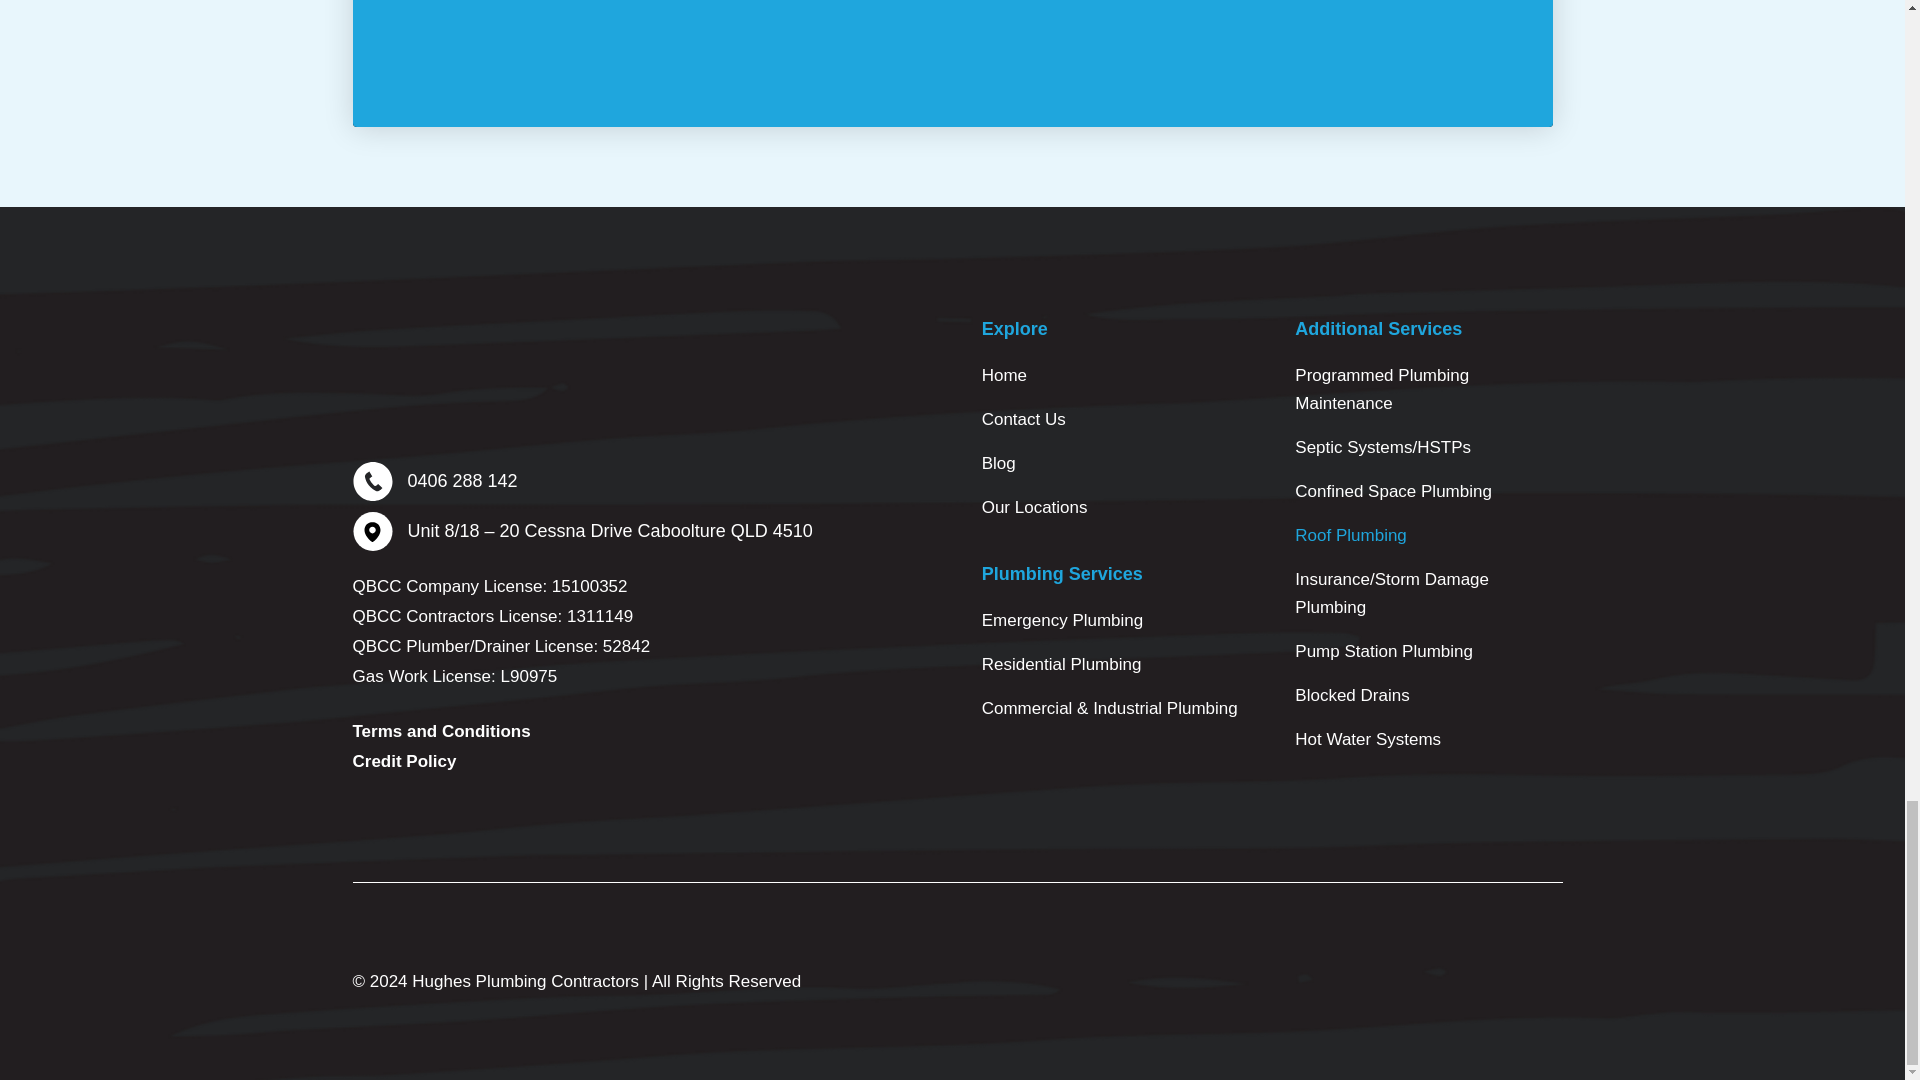  Describe the element at coordinates (528, 821) in the screenshot. I see `Find Us On Linkedin` at that location.